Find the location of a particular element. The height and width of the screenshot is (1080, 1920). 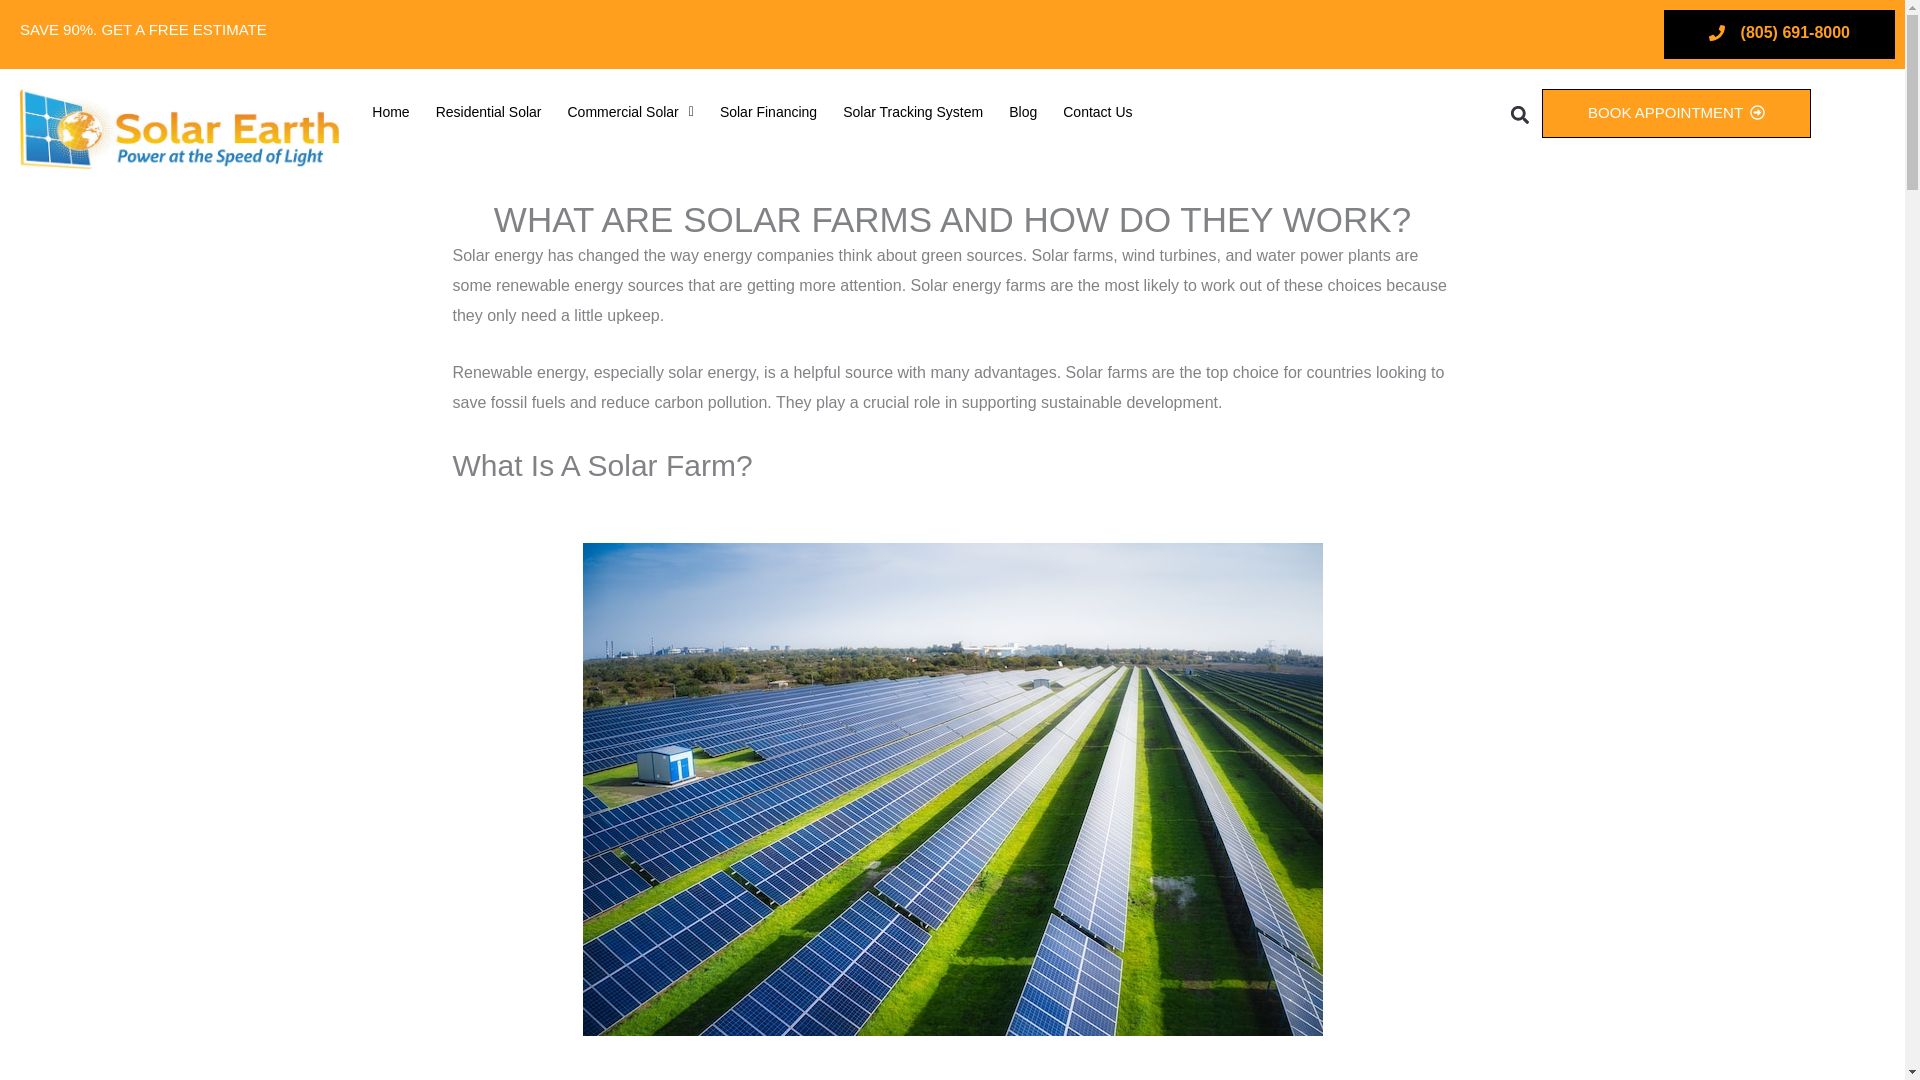

Solar Financing is located at coordinates (768, 111).